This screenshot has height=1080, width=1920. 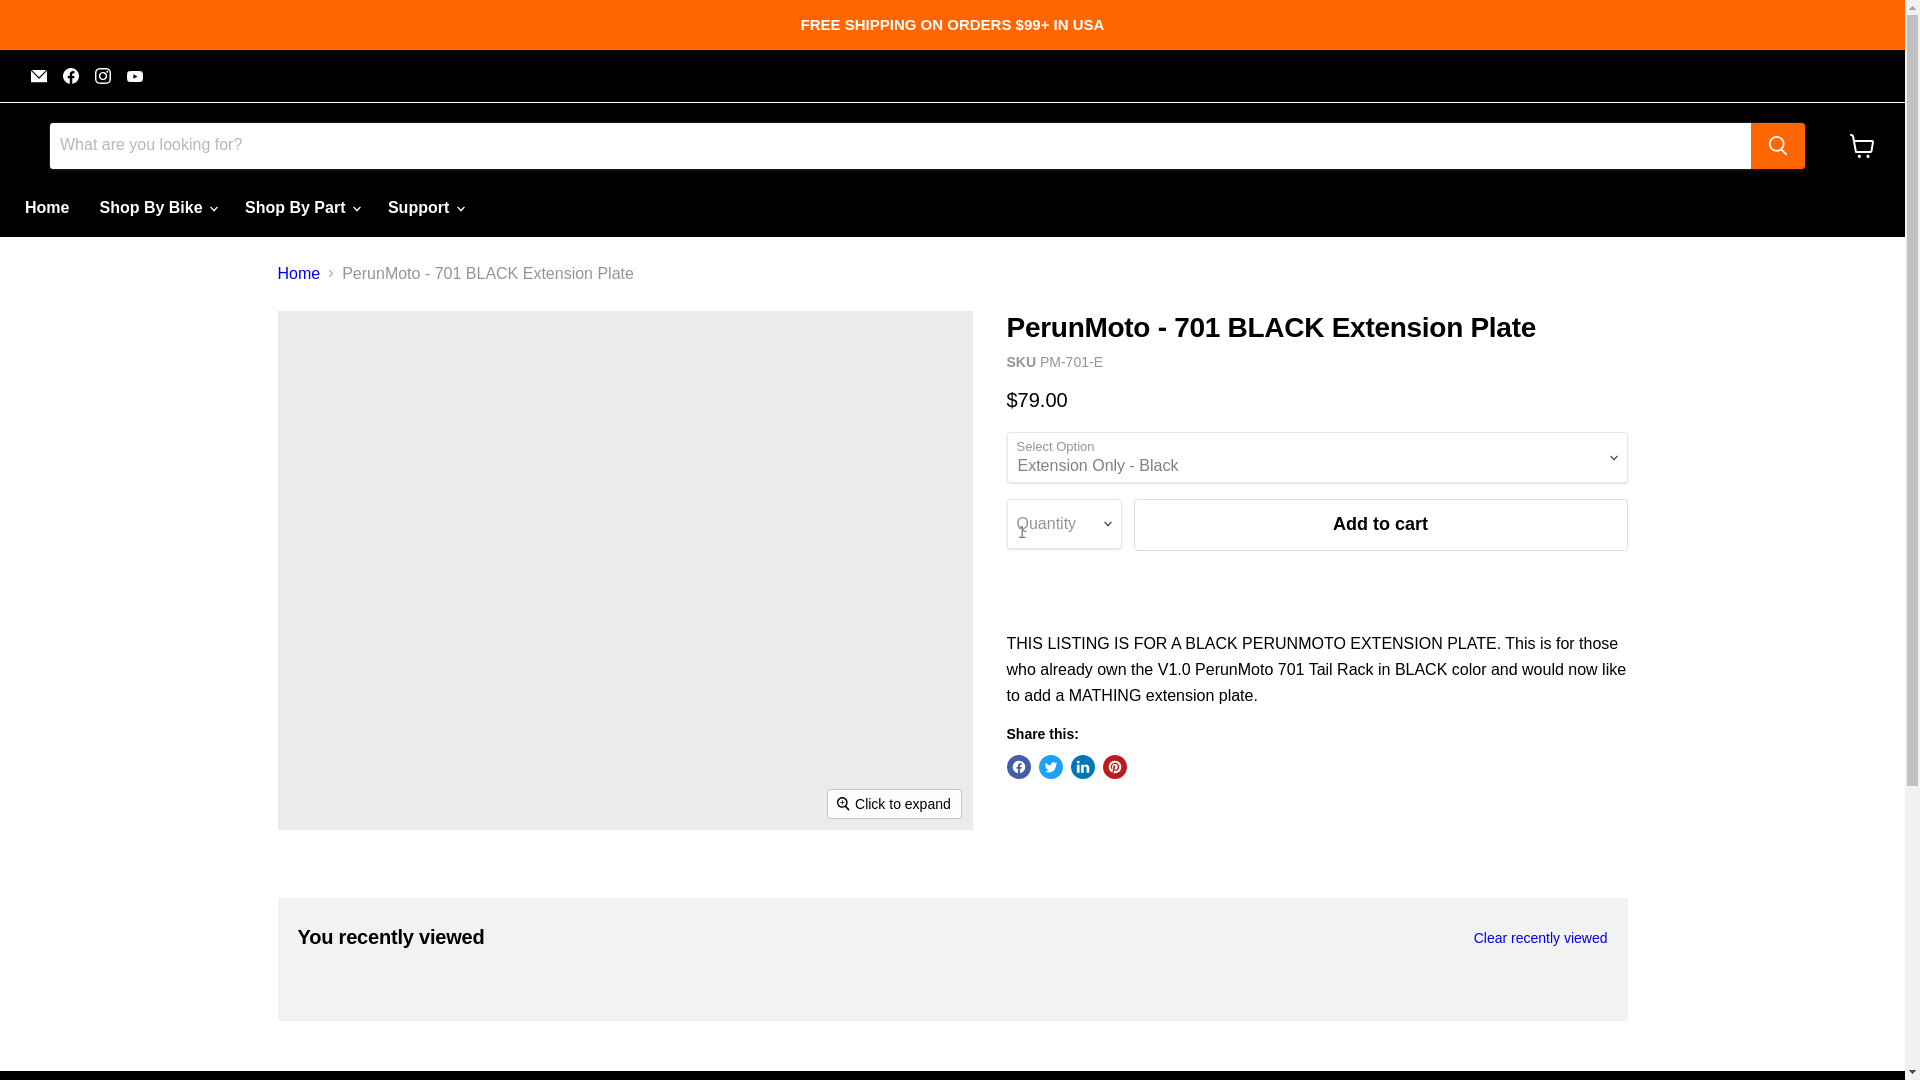 I want to click on Facebook, so click(x=70, y=75).